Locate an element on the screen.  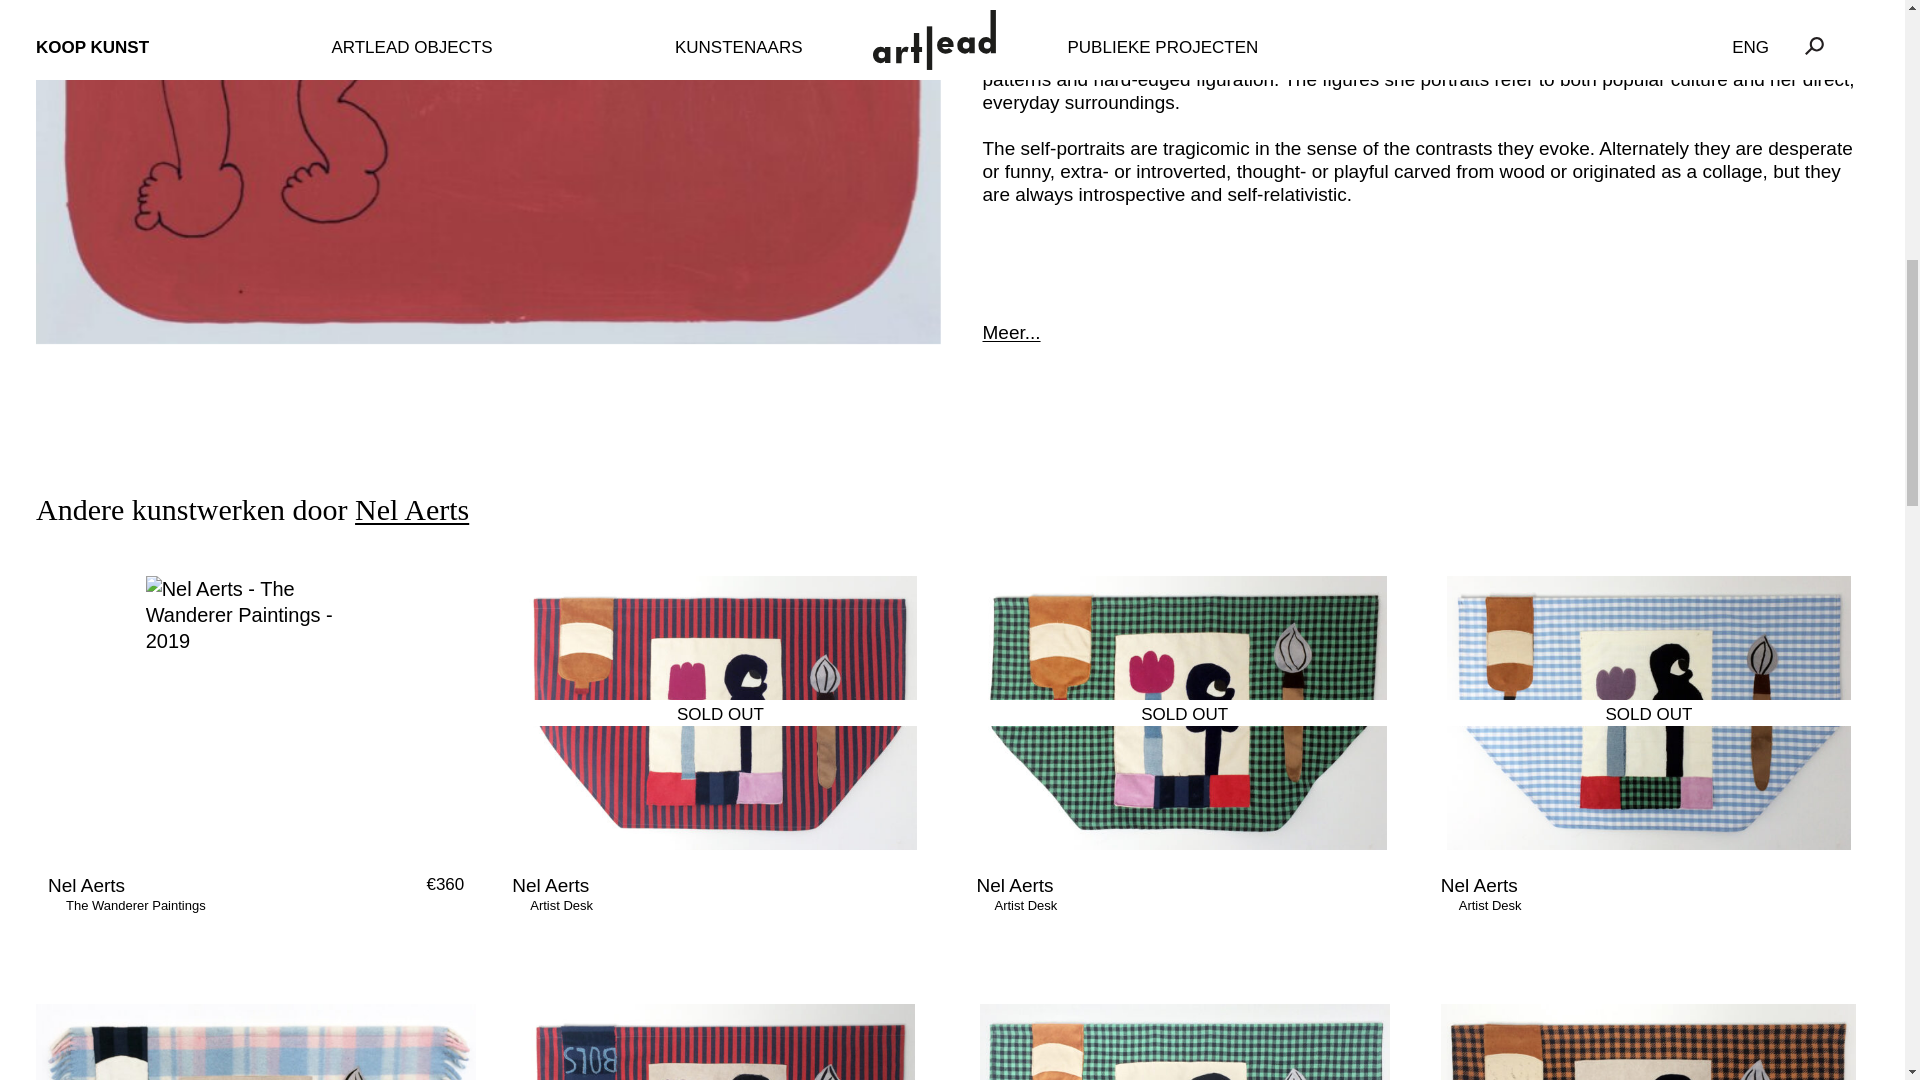
Nel Aerts - Artist Desk - 2017 is located at coordinates (1184, 1042).